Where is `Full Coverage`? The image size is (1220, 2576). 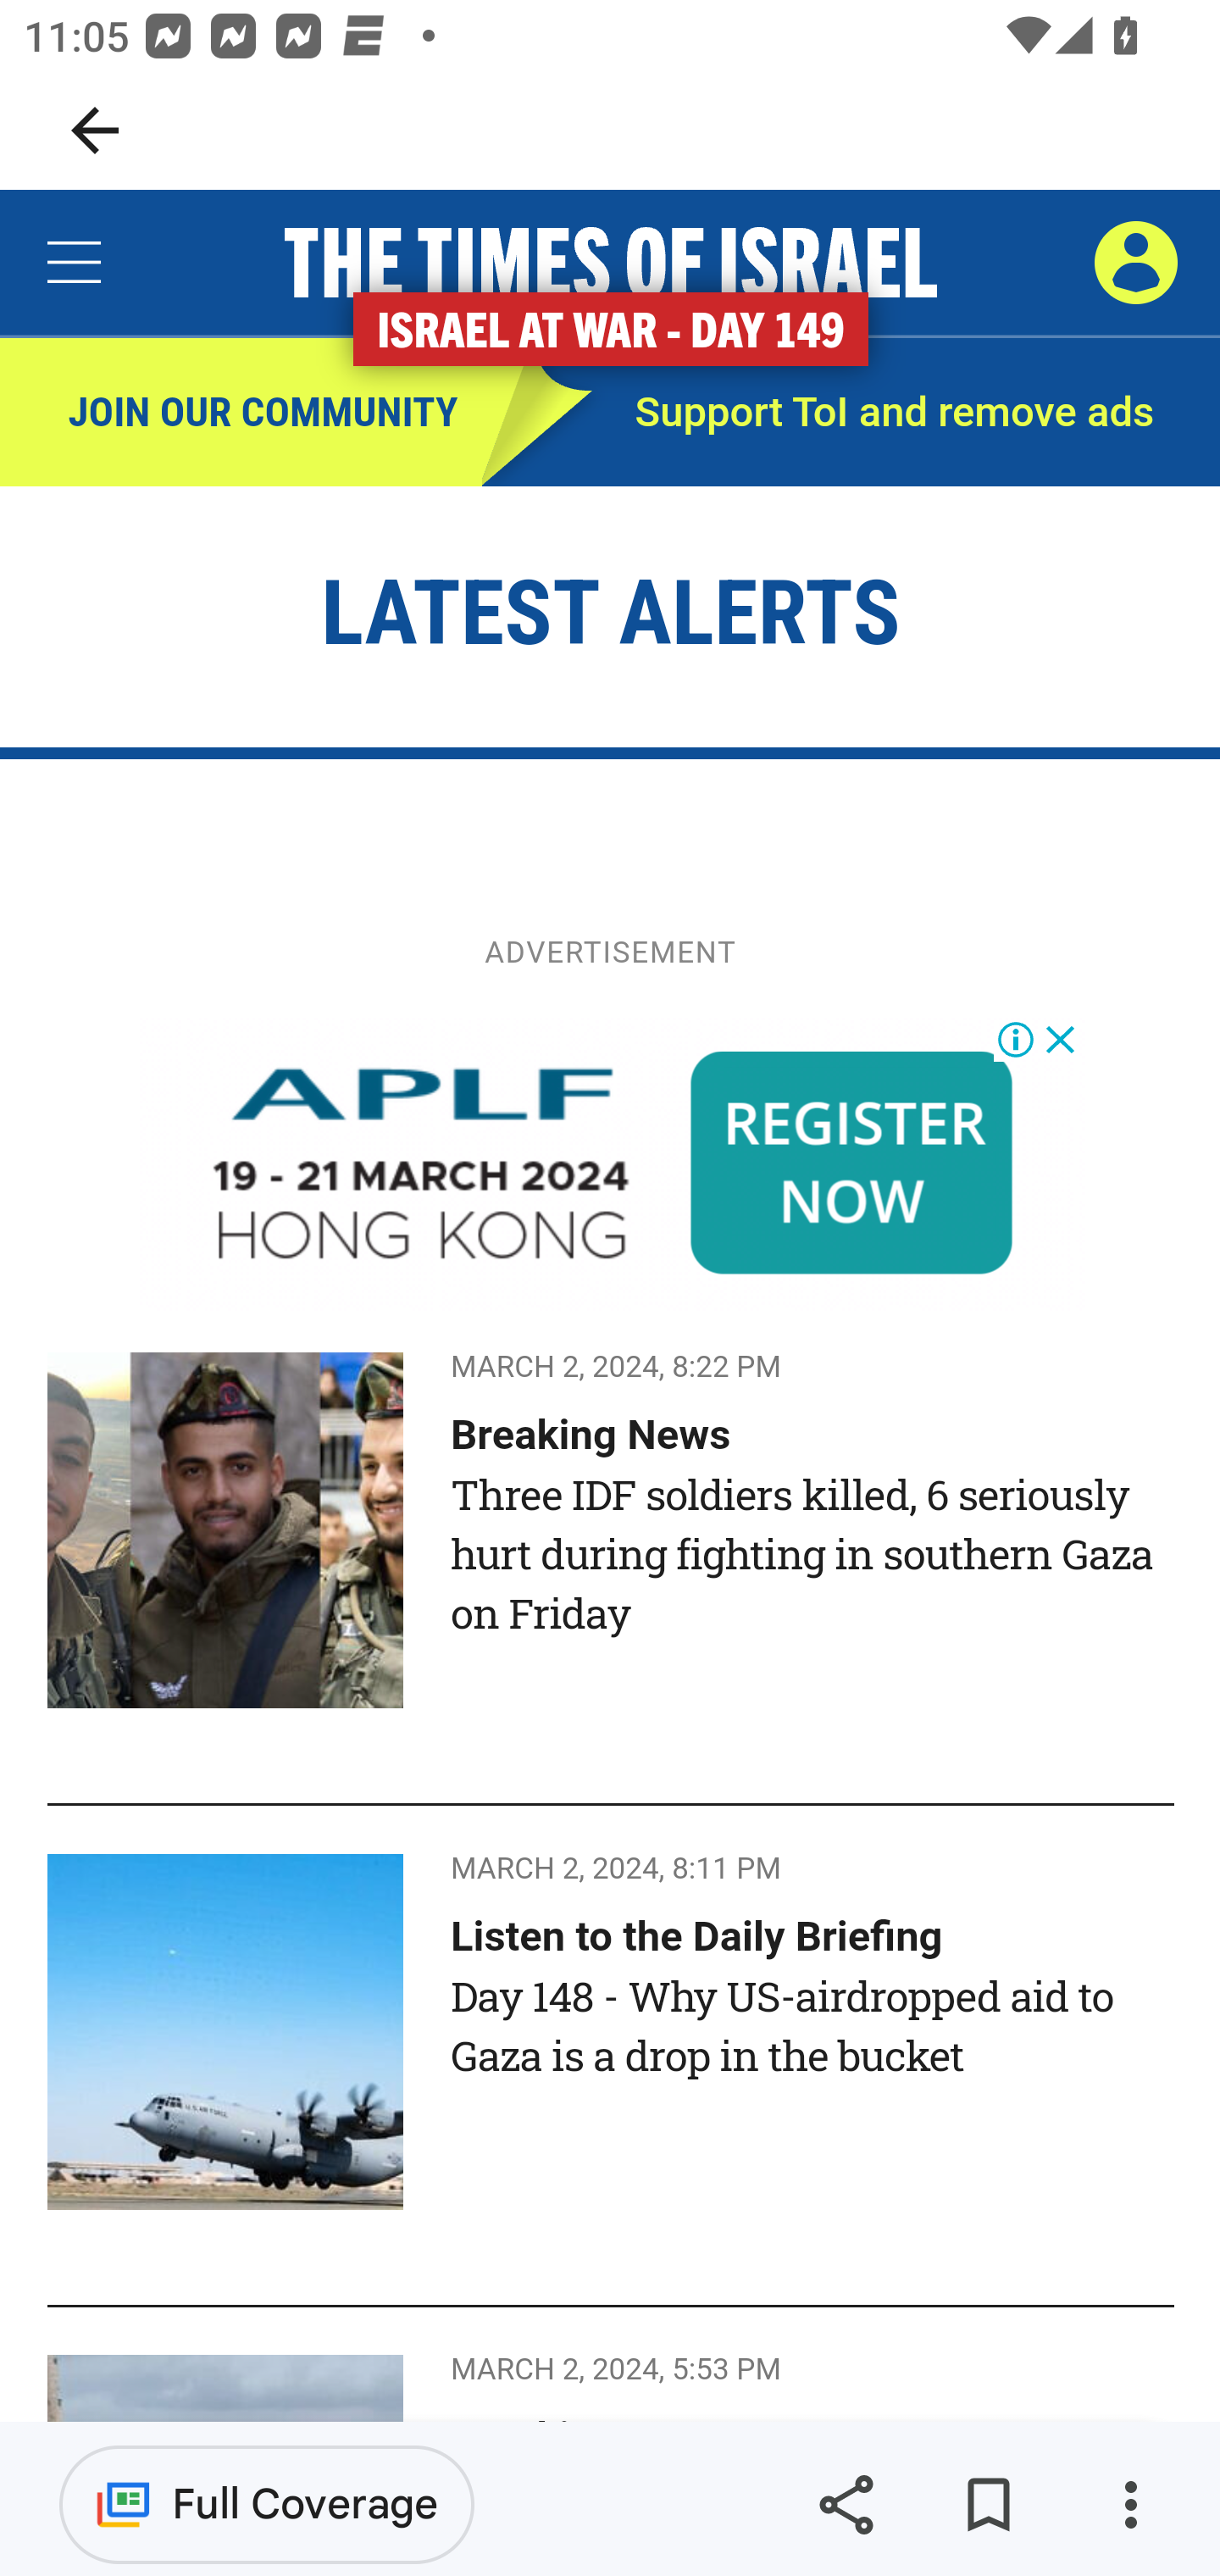 Full Coverage is located at coordinates (267, 2503).